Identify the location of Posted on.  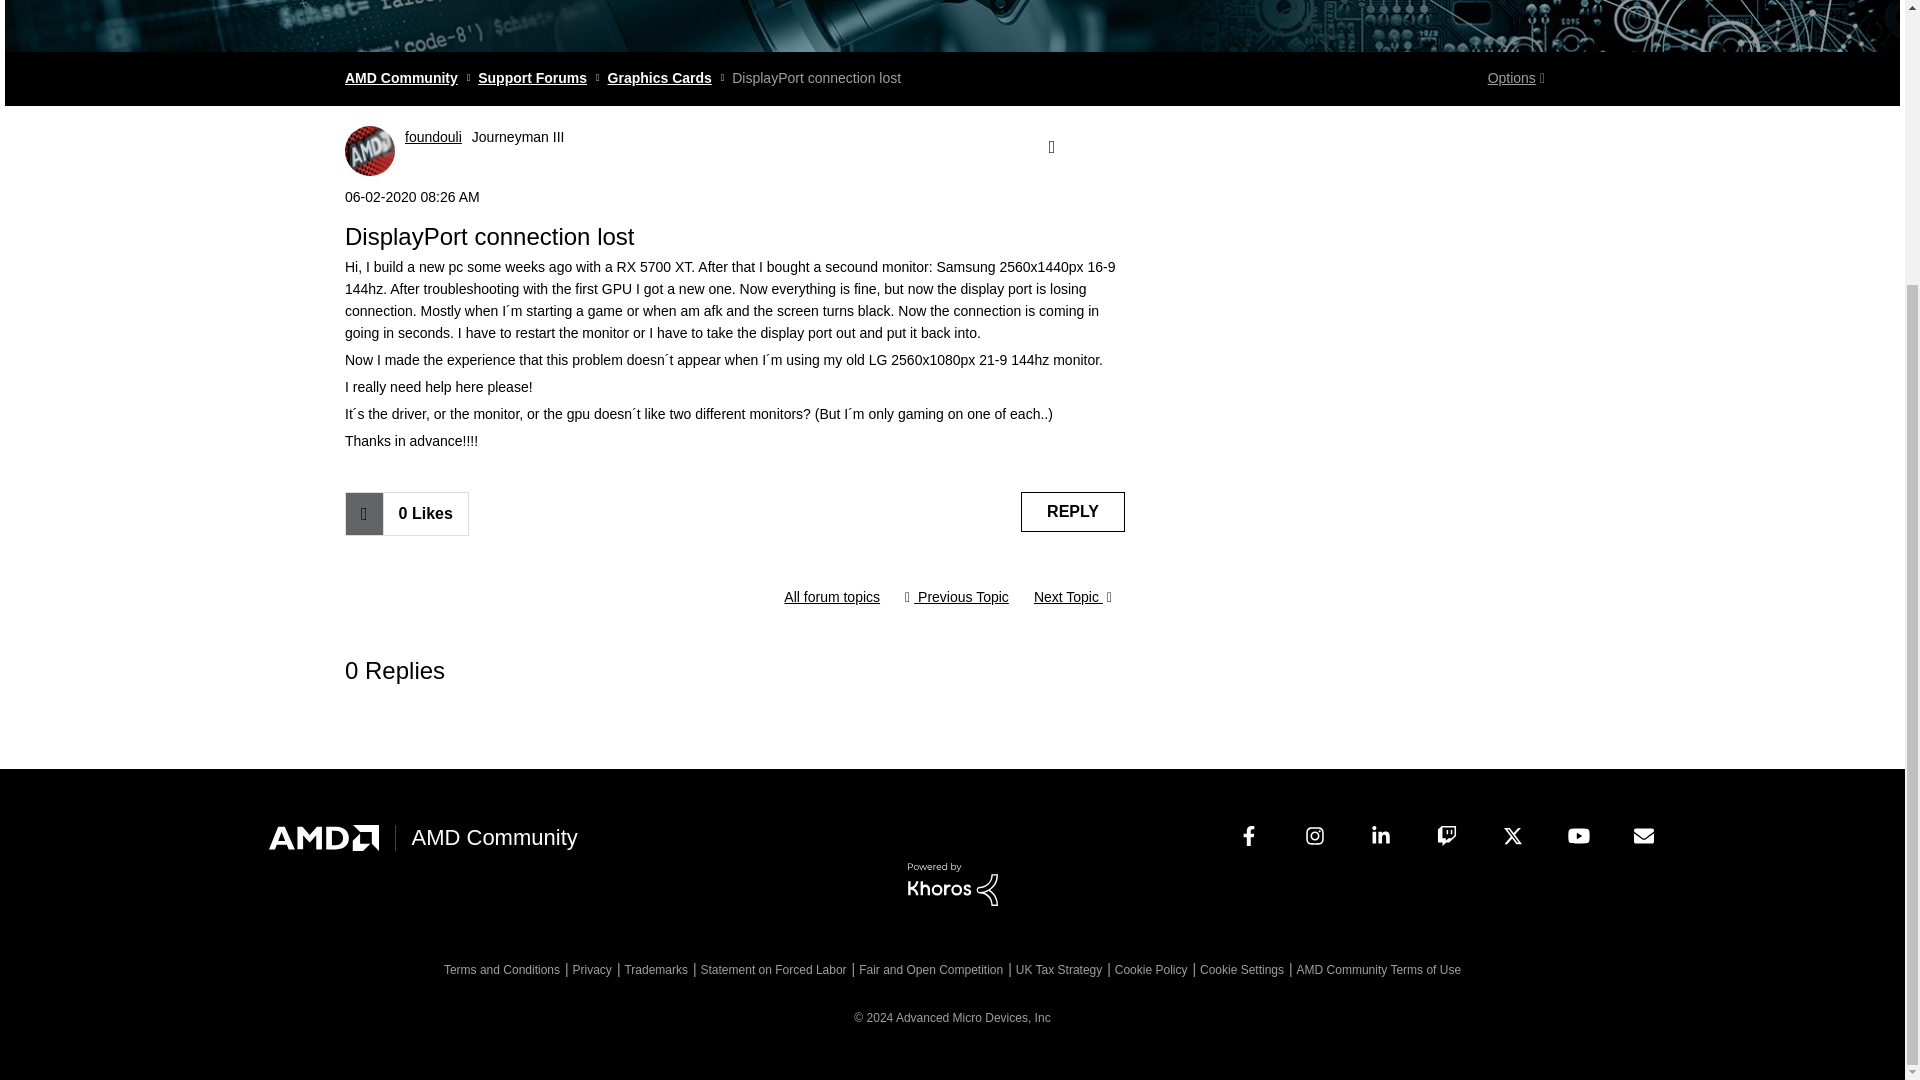
(735, 196).